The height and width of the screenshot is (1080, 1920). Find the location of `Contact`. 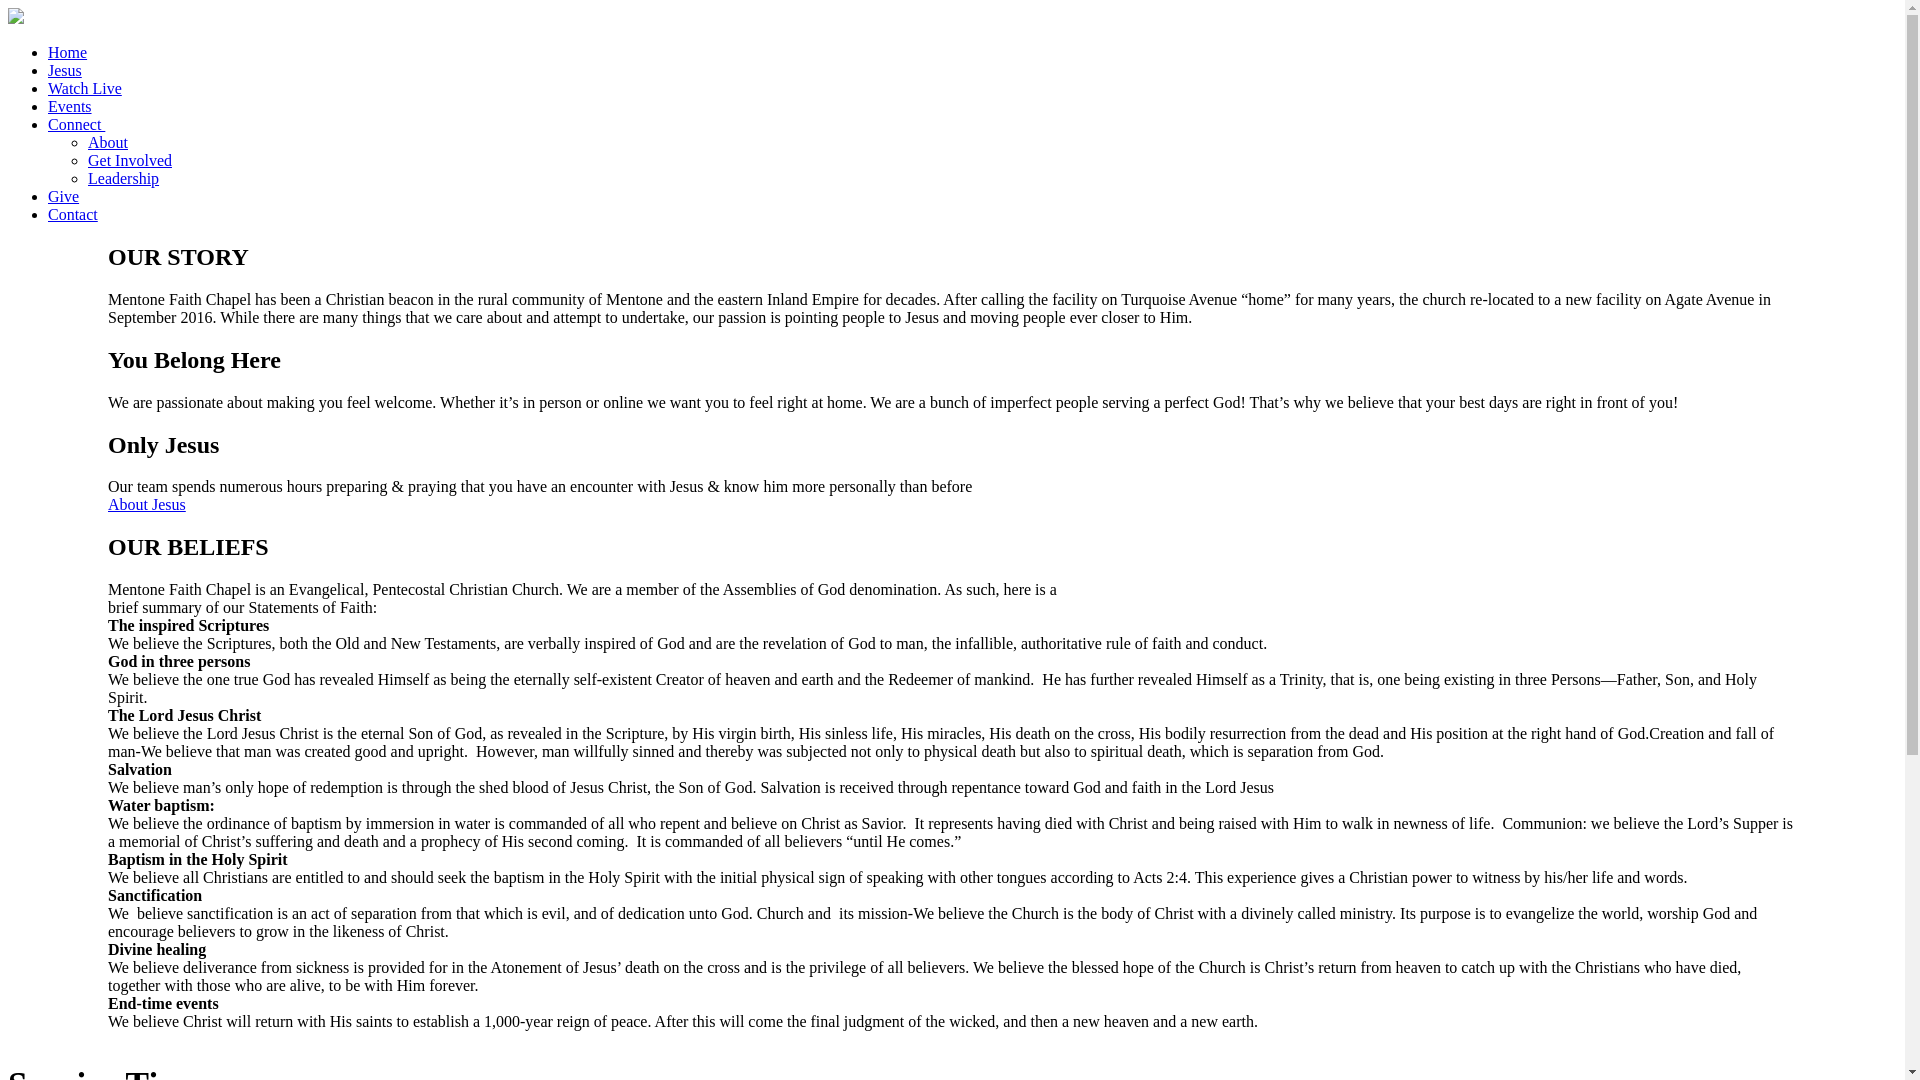

Contact is located at coordinates (72, 214).